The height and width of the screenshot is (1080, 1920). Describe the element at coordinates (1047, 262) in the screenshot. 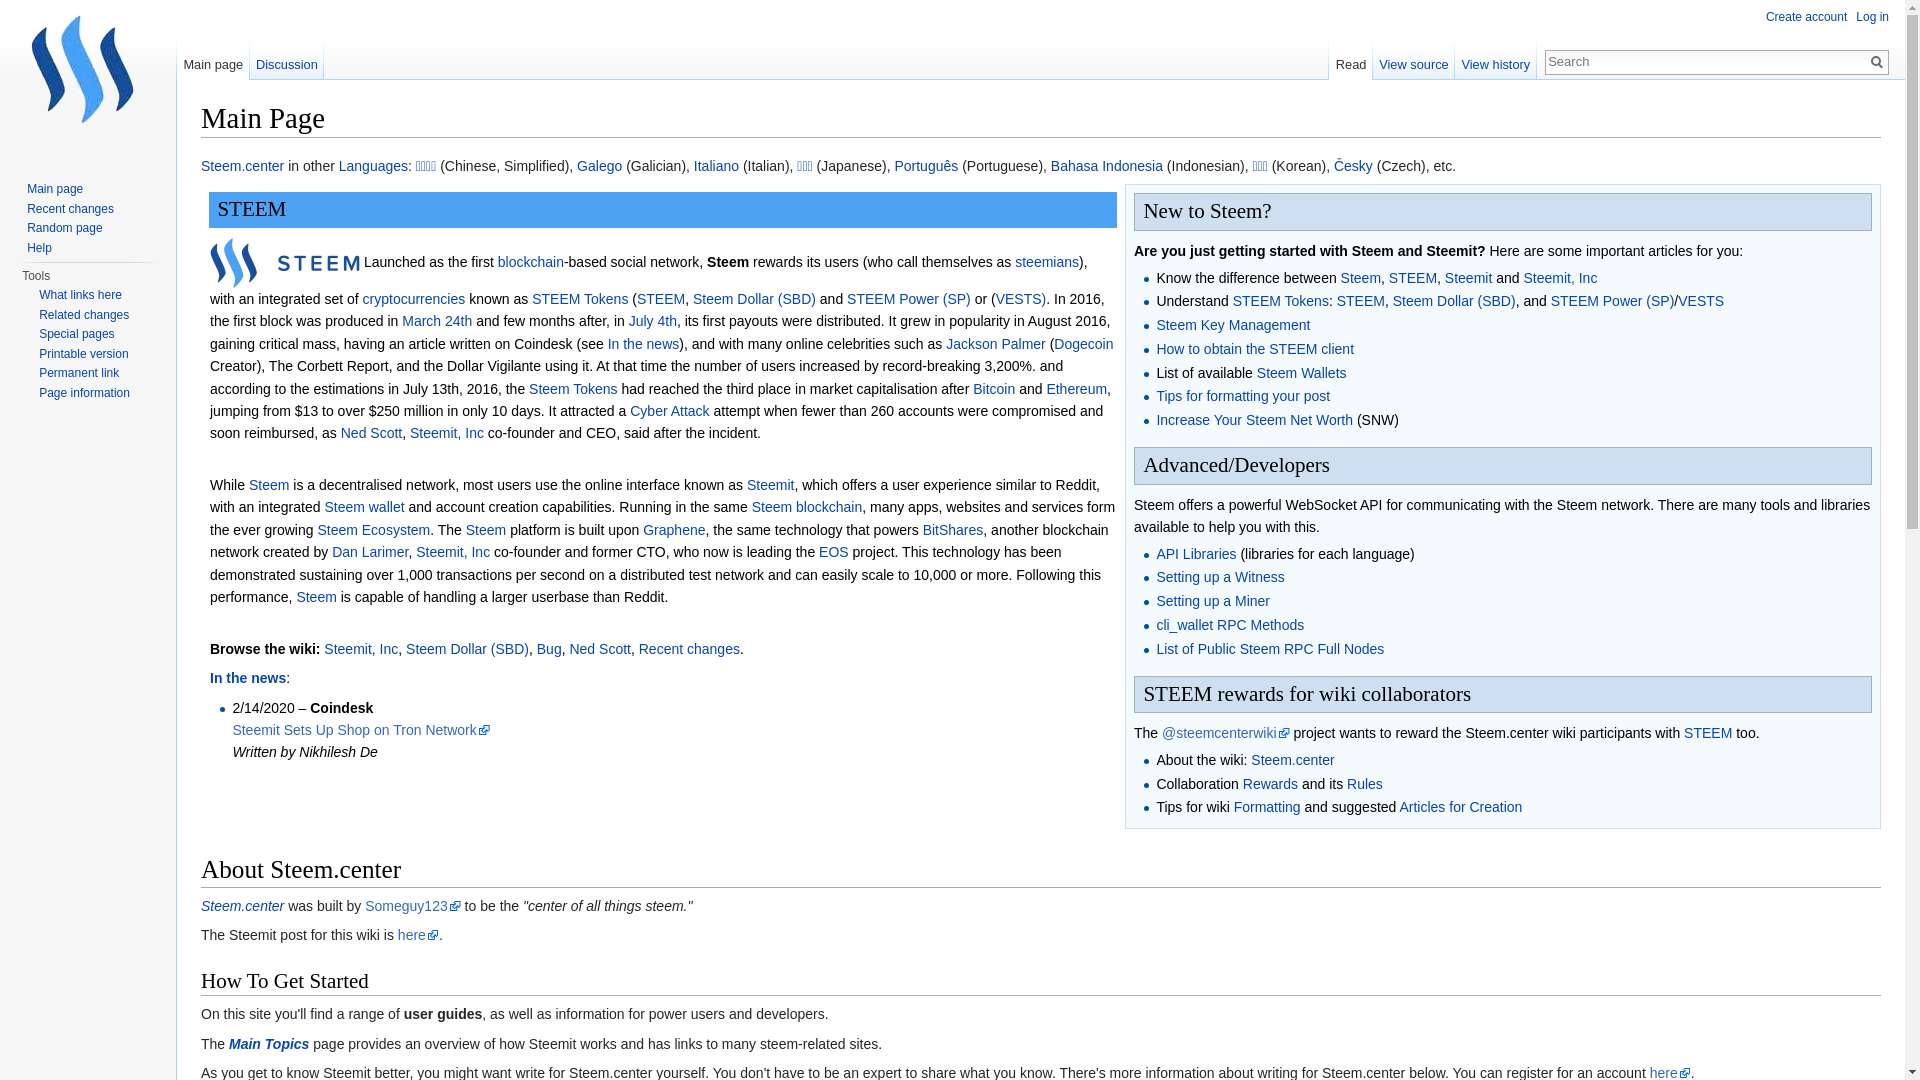

I see `steemians` at that location.